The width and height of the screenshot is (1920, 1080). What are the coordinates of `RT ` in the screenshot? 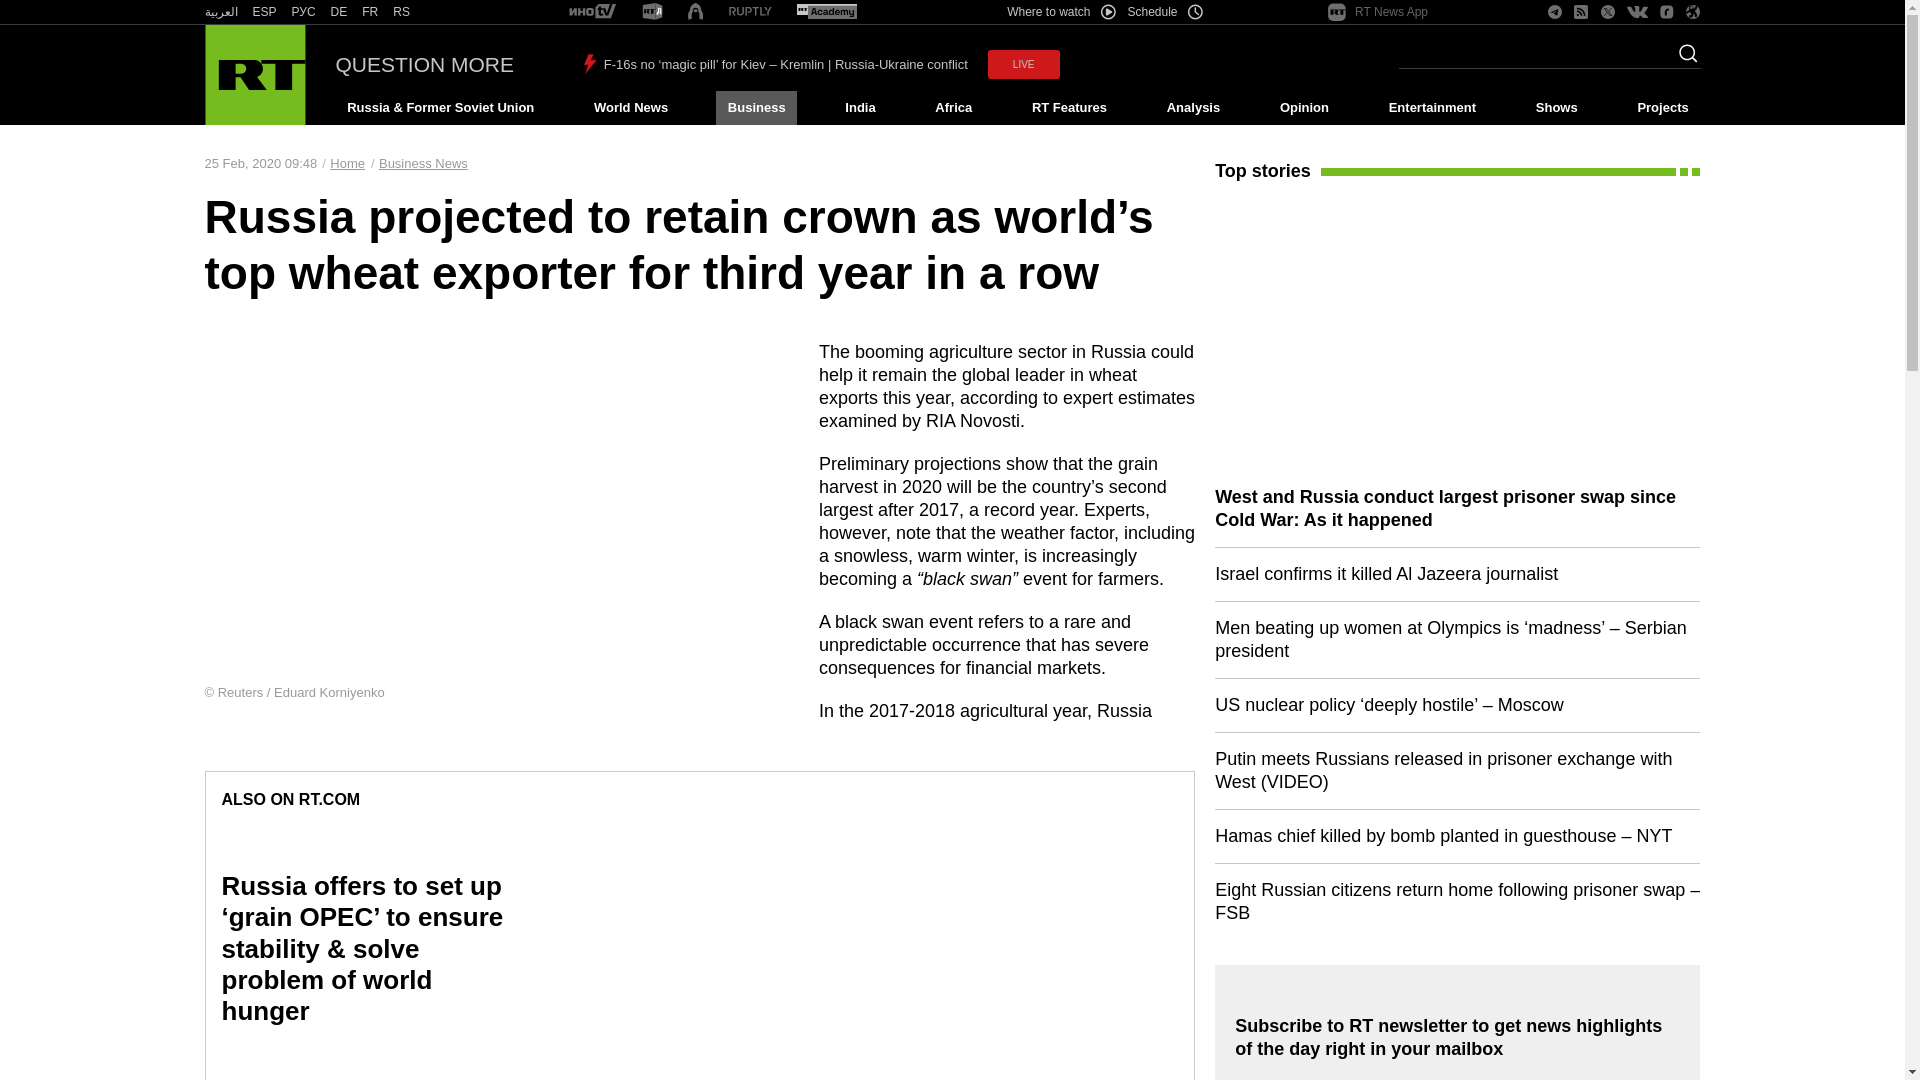 It's located at (592, 12).